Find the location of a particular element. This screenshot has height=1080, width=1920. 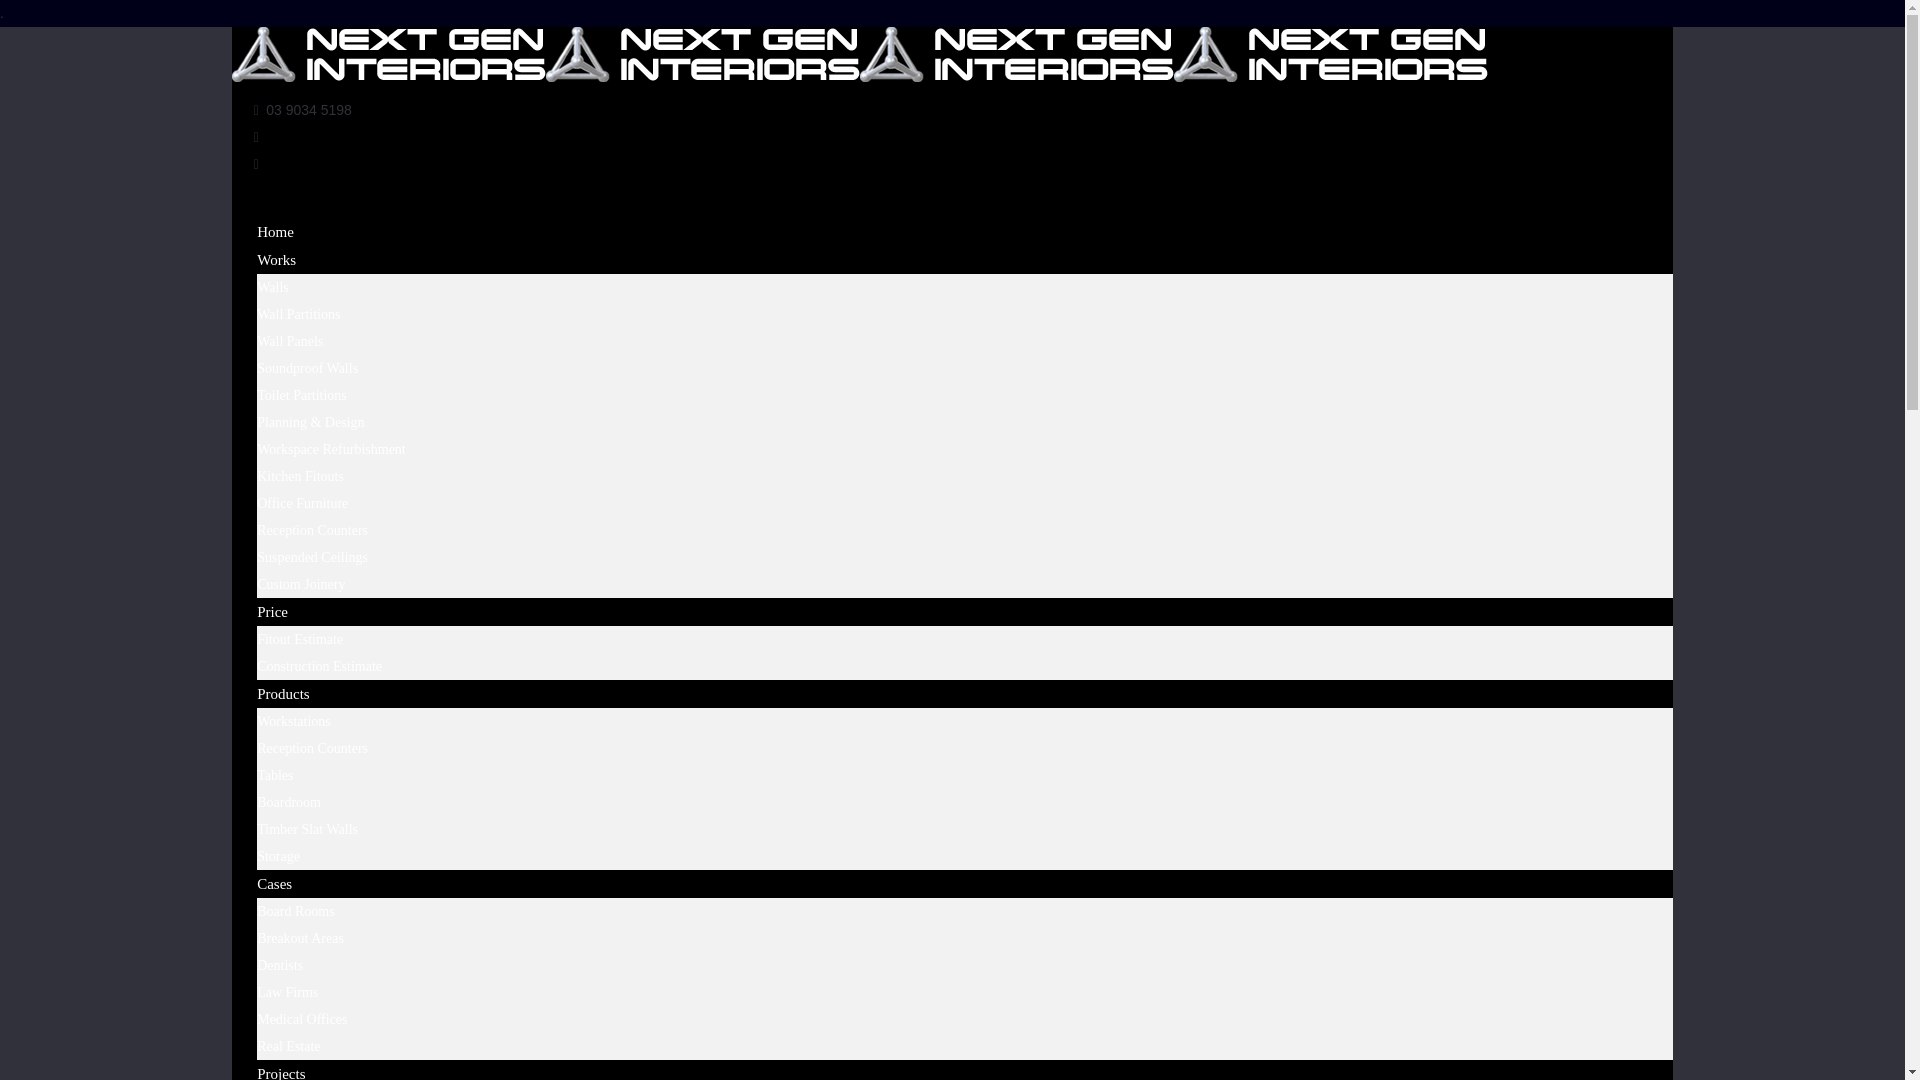

03 9034 5198 is located at coordinates (309, 110).